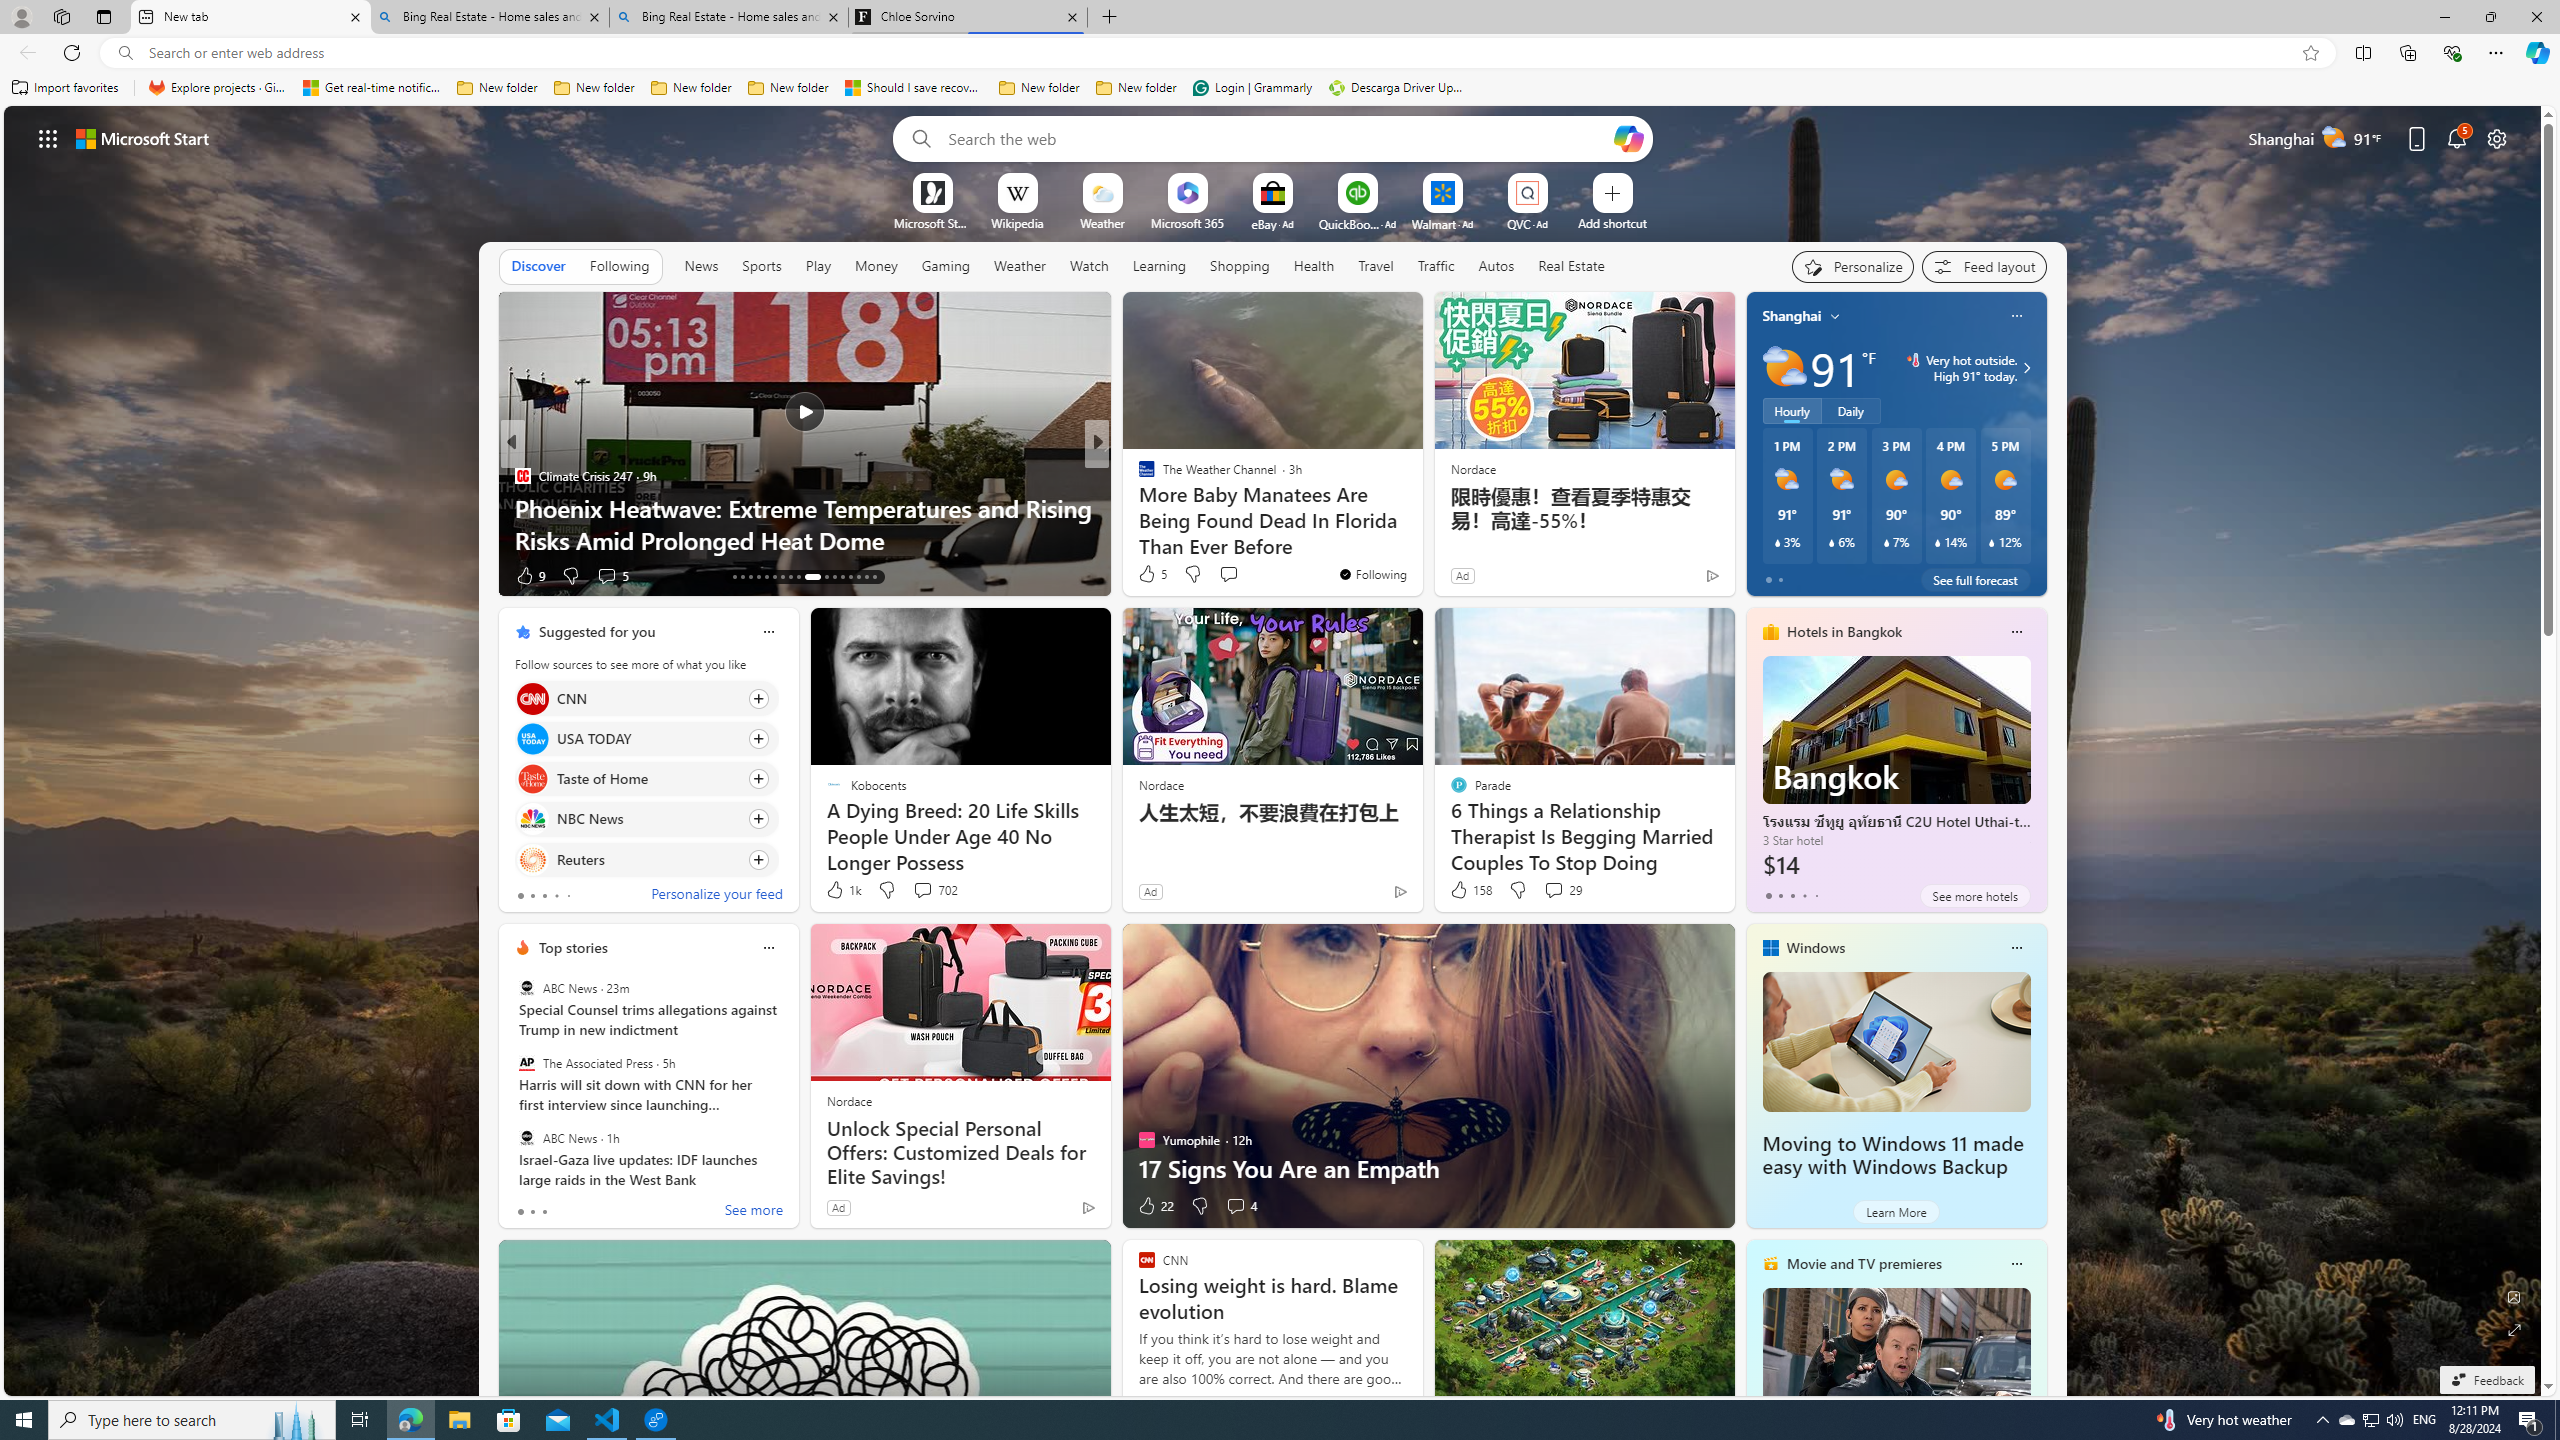 The width and height of the screenshot is (2560, 1440). What do you see at coordinates (1844, 632) in the screenshot?
I see `Hotels in Bangkok` at bounding box center [1844, 632].